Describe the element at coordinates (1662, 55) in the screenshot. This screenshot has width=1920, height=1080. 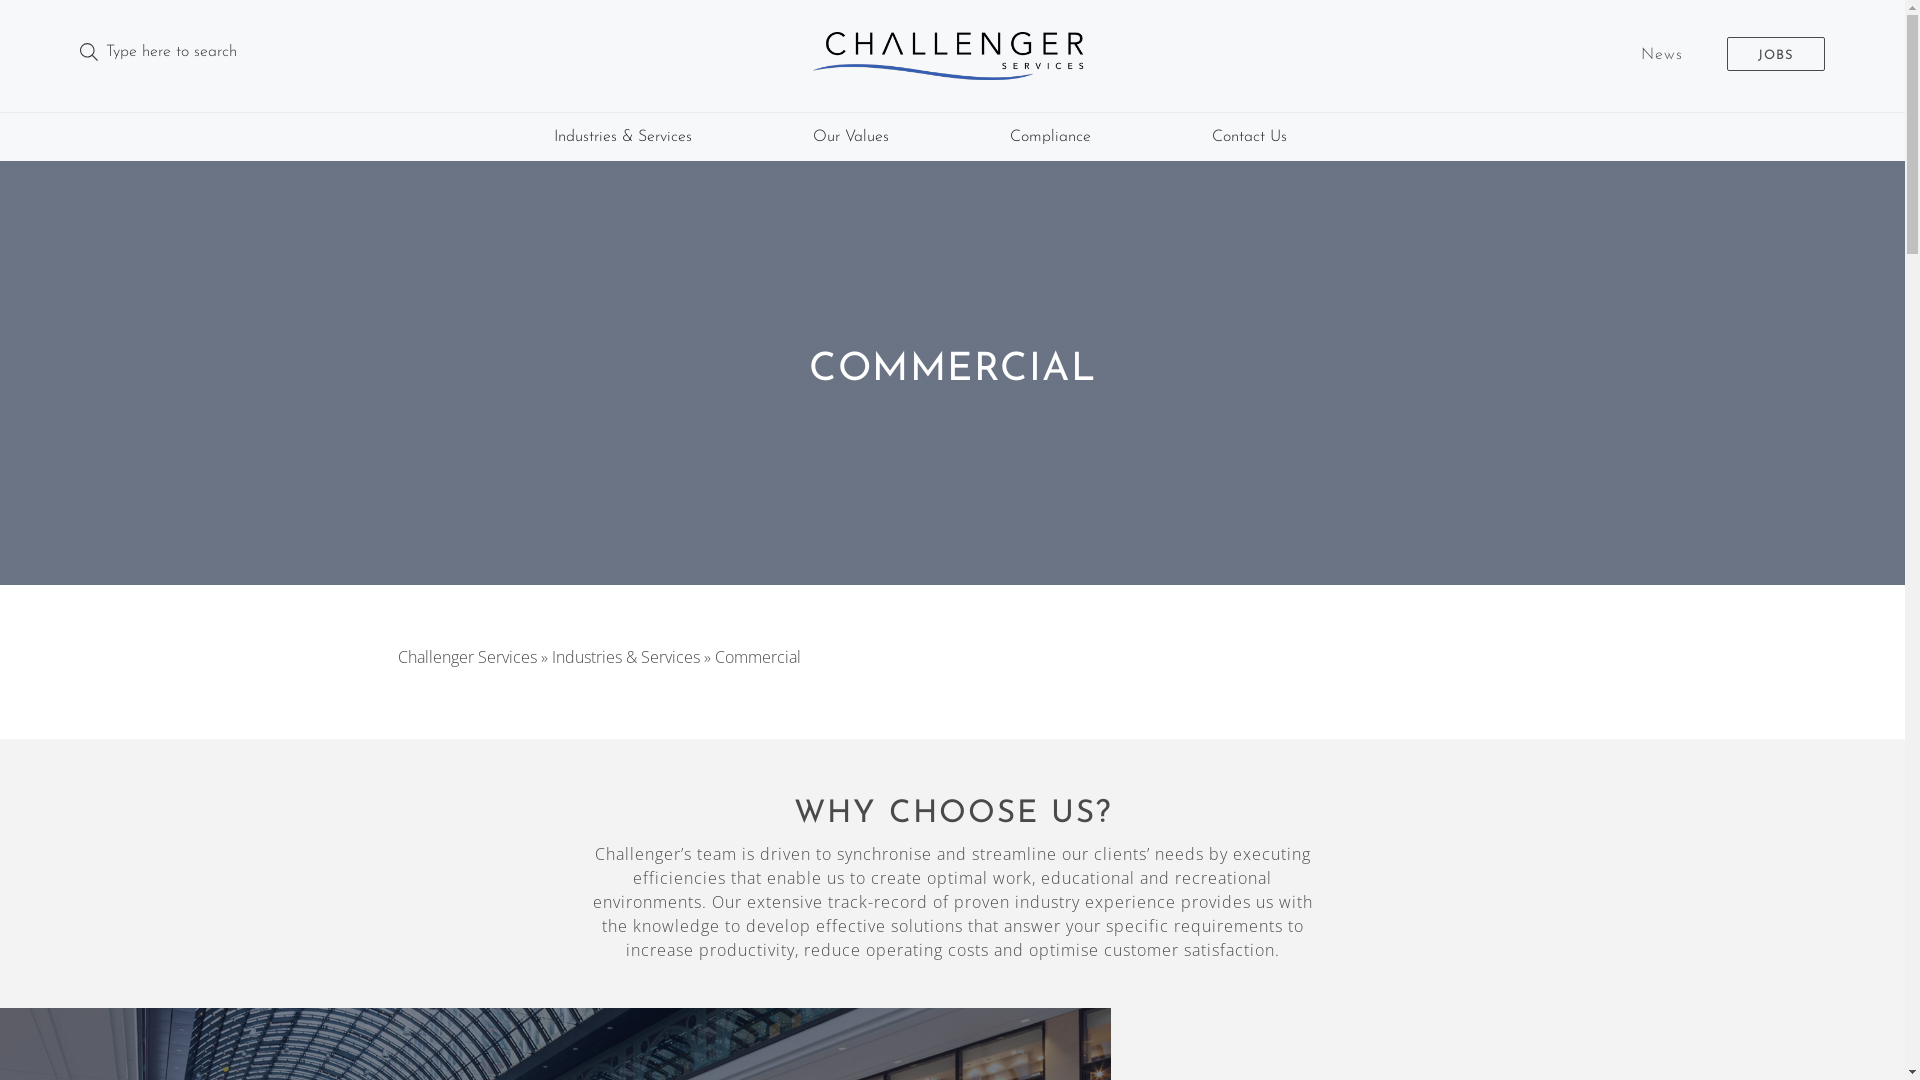
I see `News` at that location.